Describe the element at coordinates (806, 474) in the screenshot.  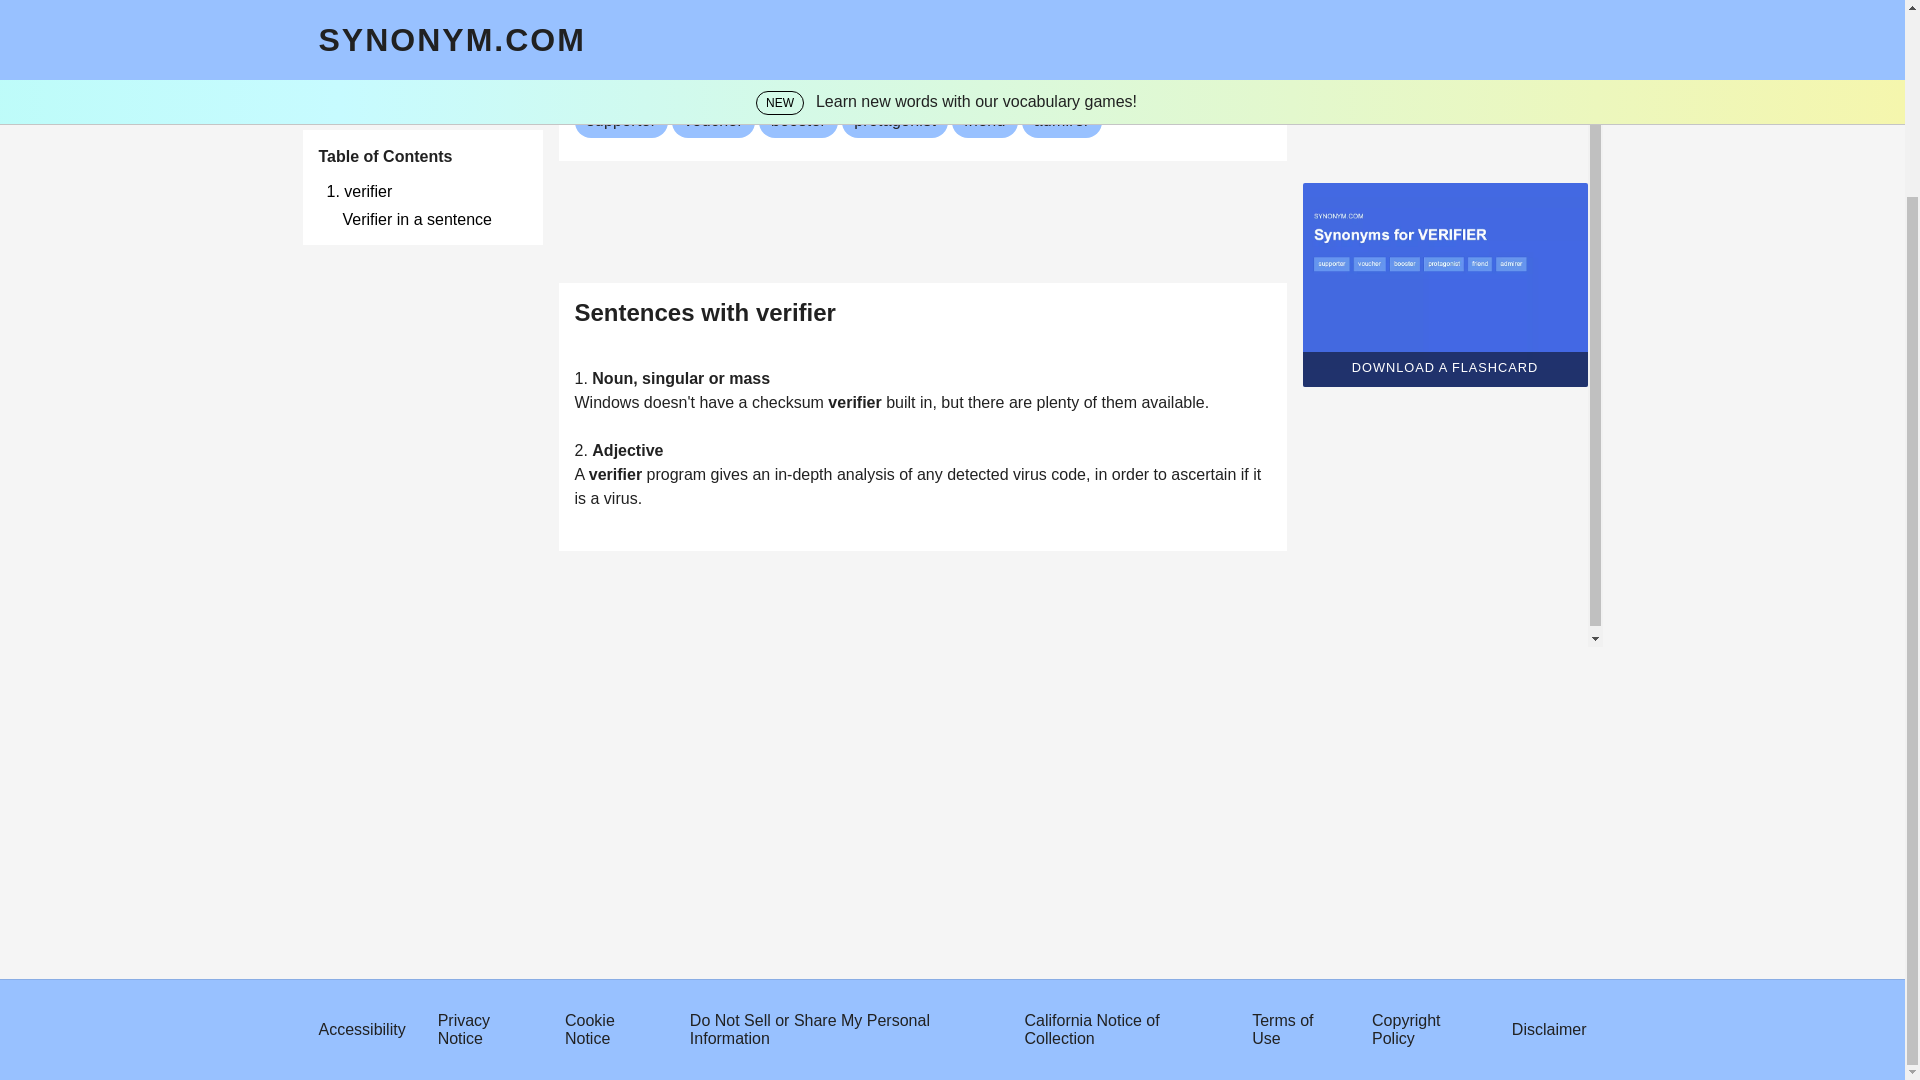
I see `in-depth` at that location.